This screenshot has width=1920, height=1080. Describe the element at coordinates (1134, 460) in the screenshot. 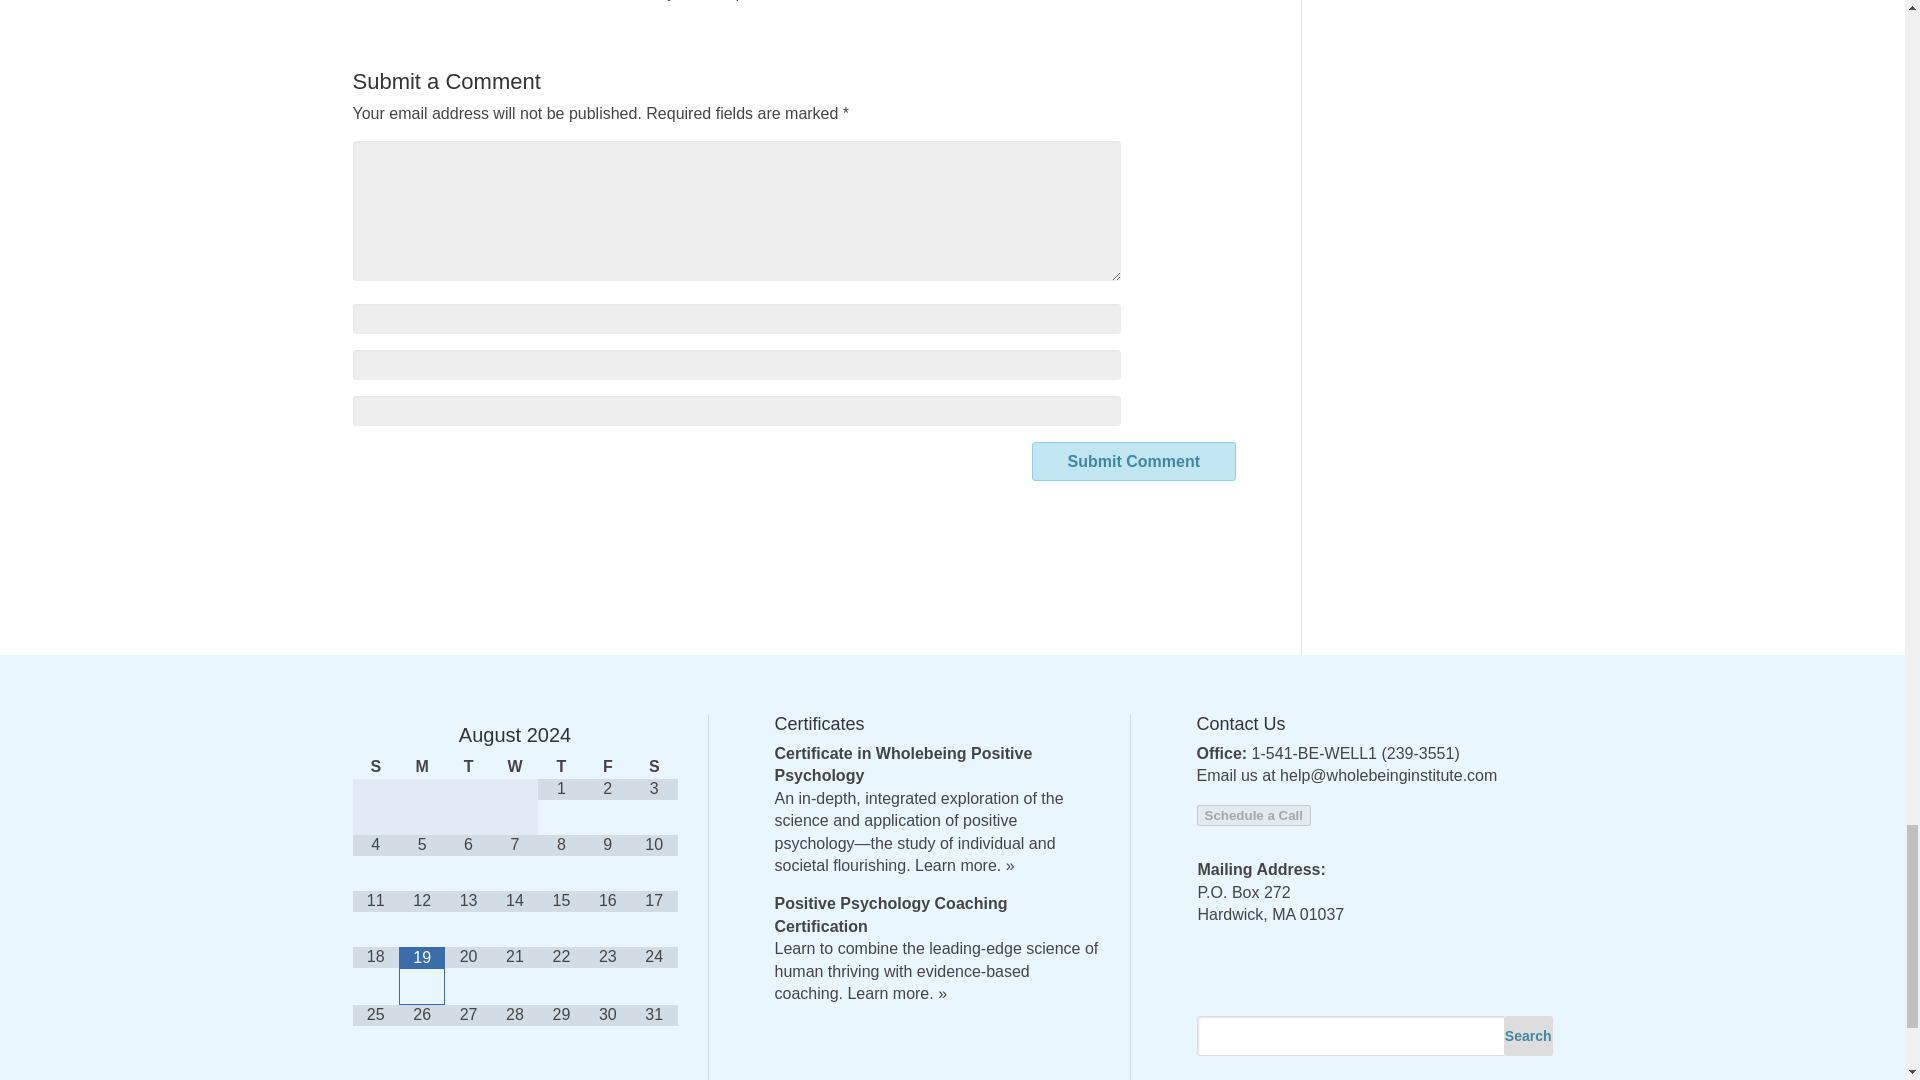

I see `Submit Comment` at that location.